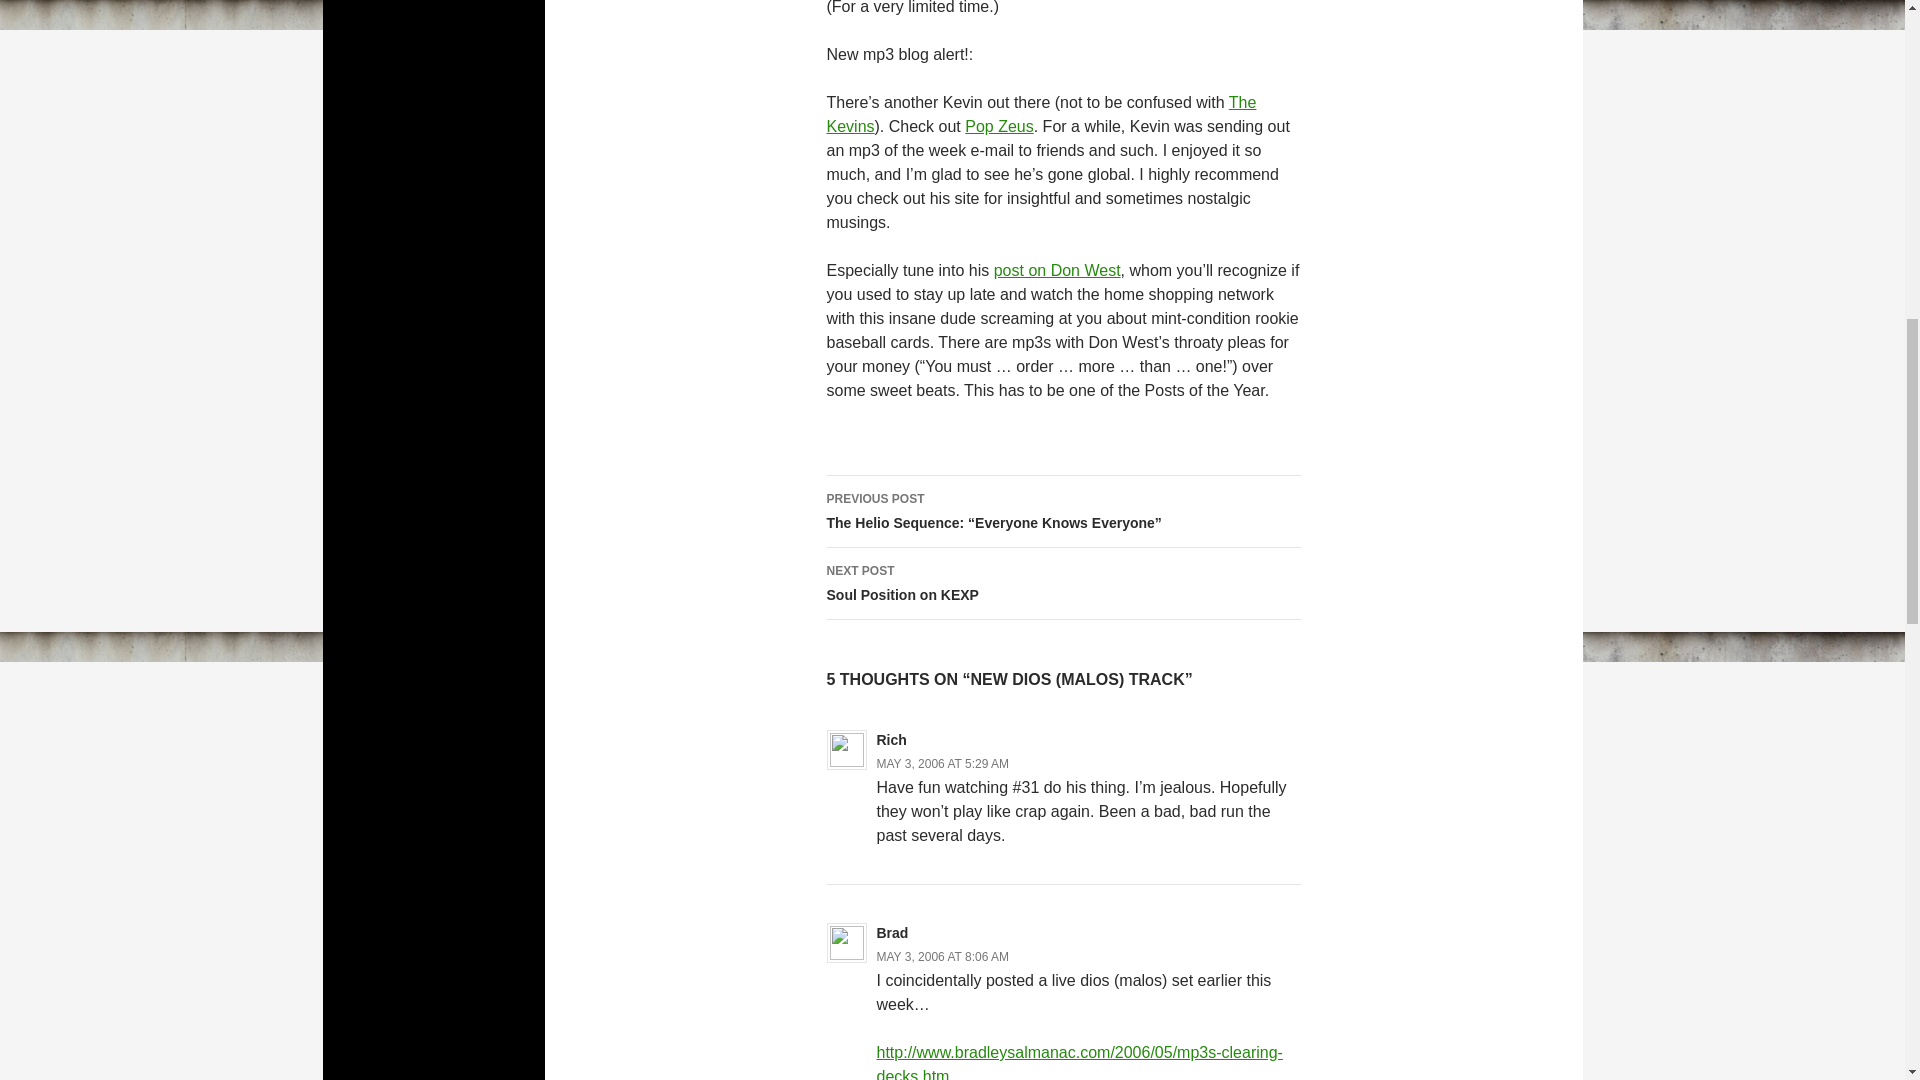 The width and height of the screenshot is (1920, 1080). What do you see at coordinates (942, 764) in the screenshot?
I see `The Kevins` at bounding box center [942, 764].